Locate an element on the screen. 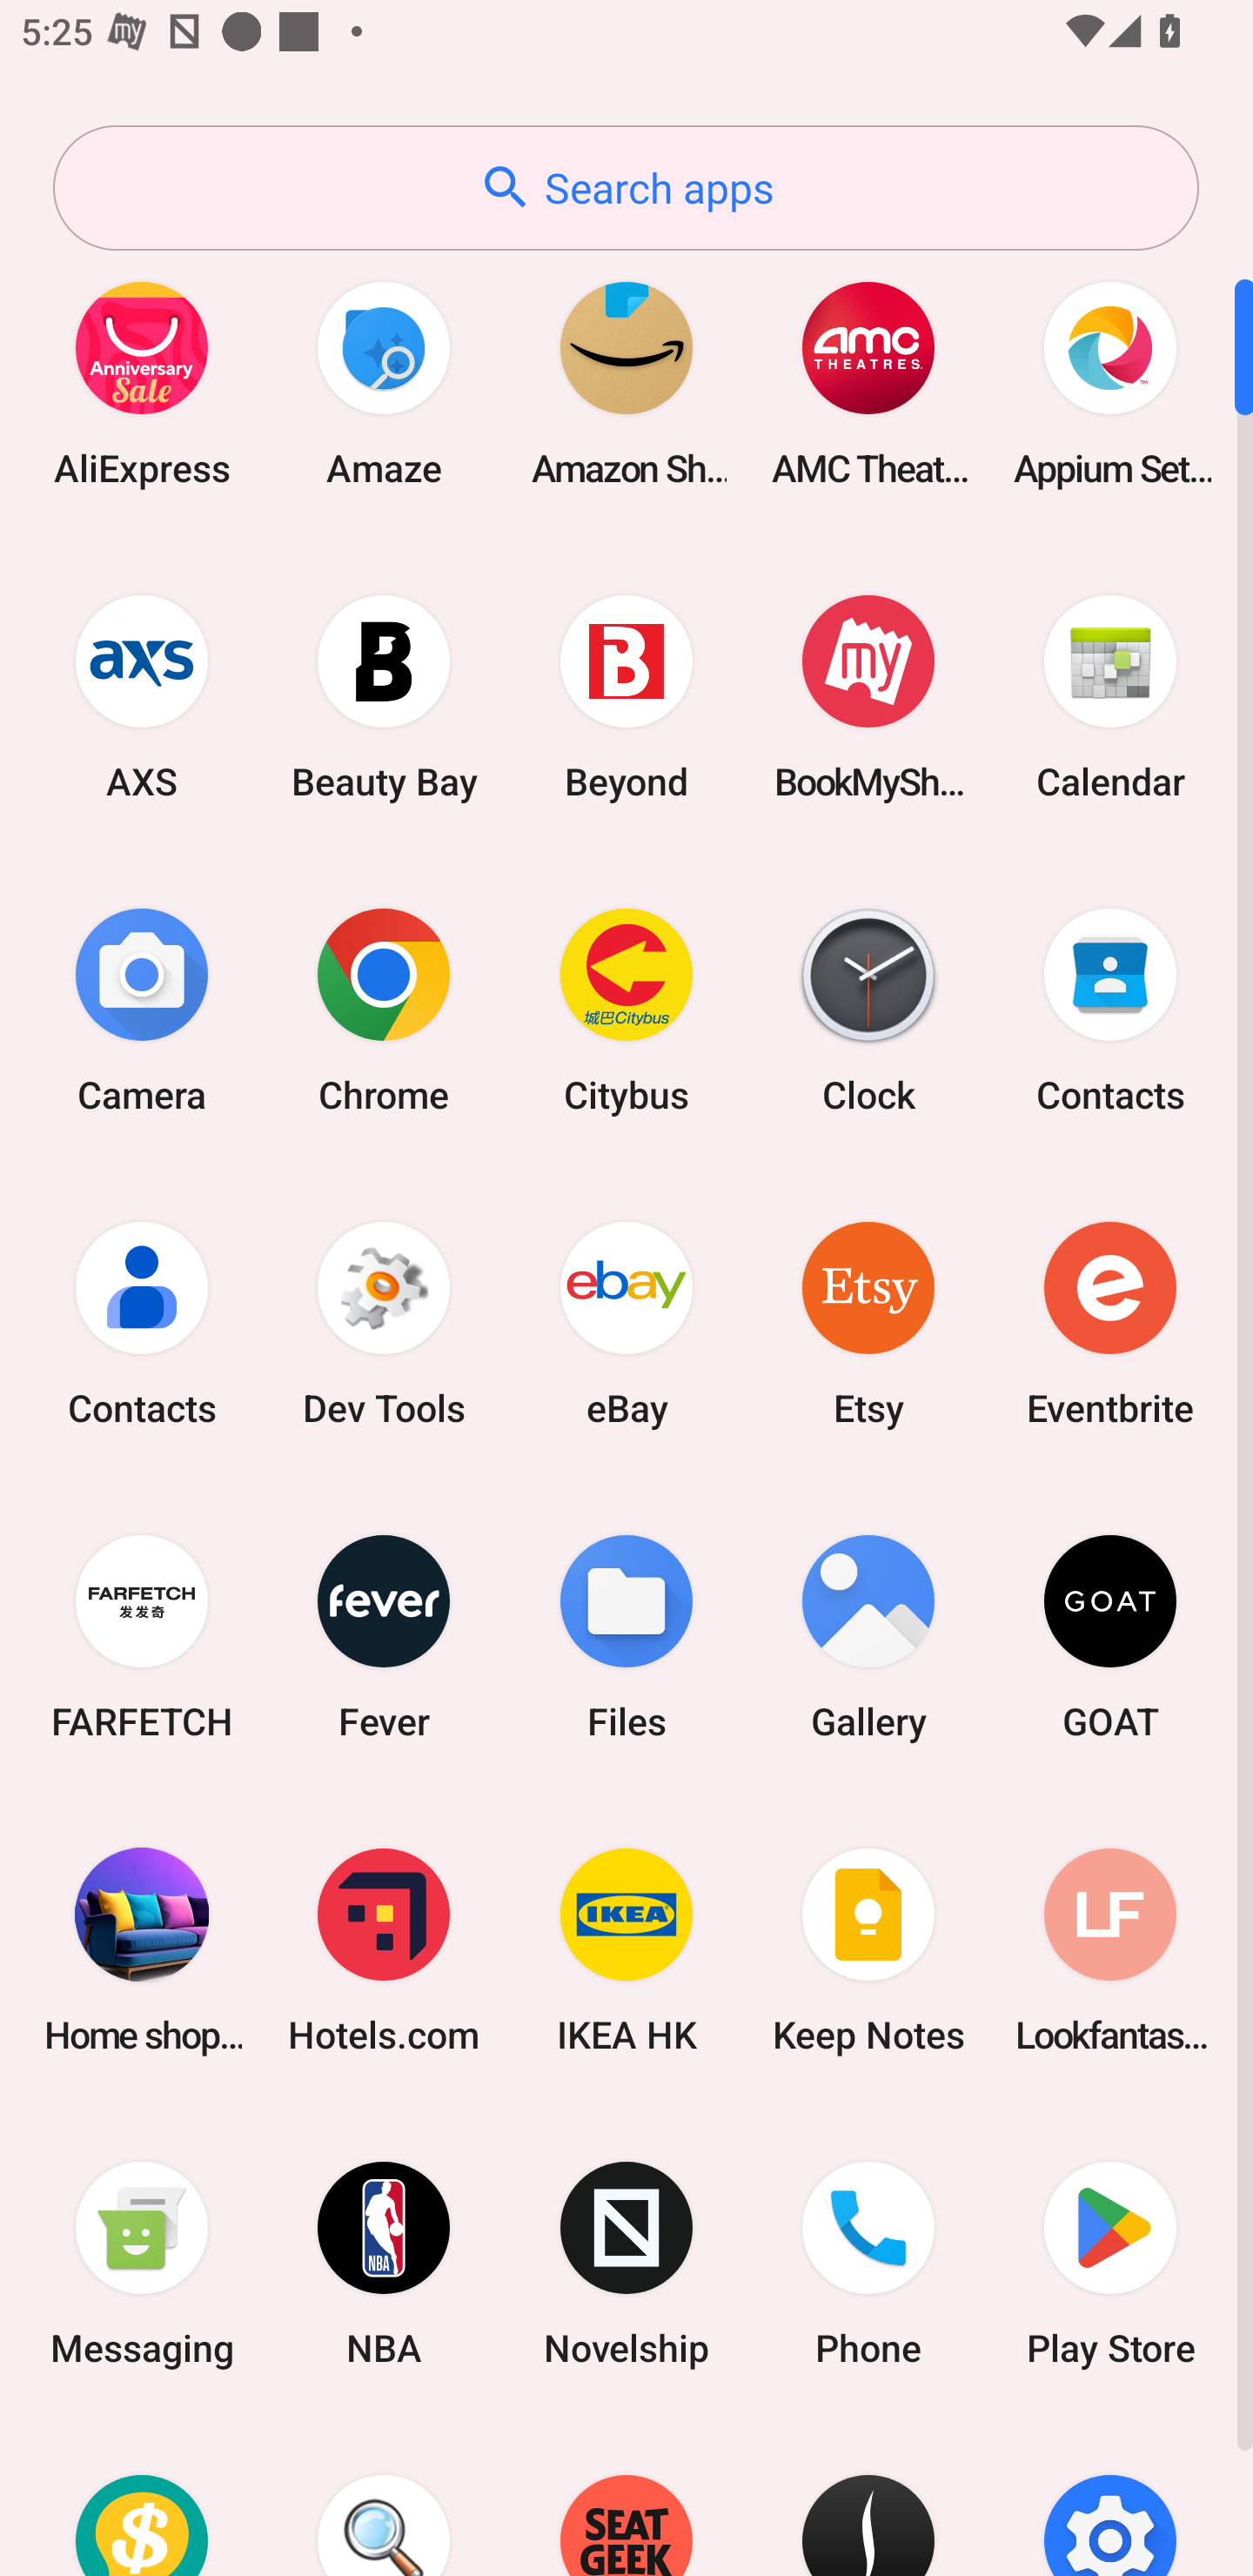 The height and width of the screenshot is (2576, 1253). Lookfantastic is located at coordinates (1110, 1949).